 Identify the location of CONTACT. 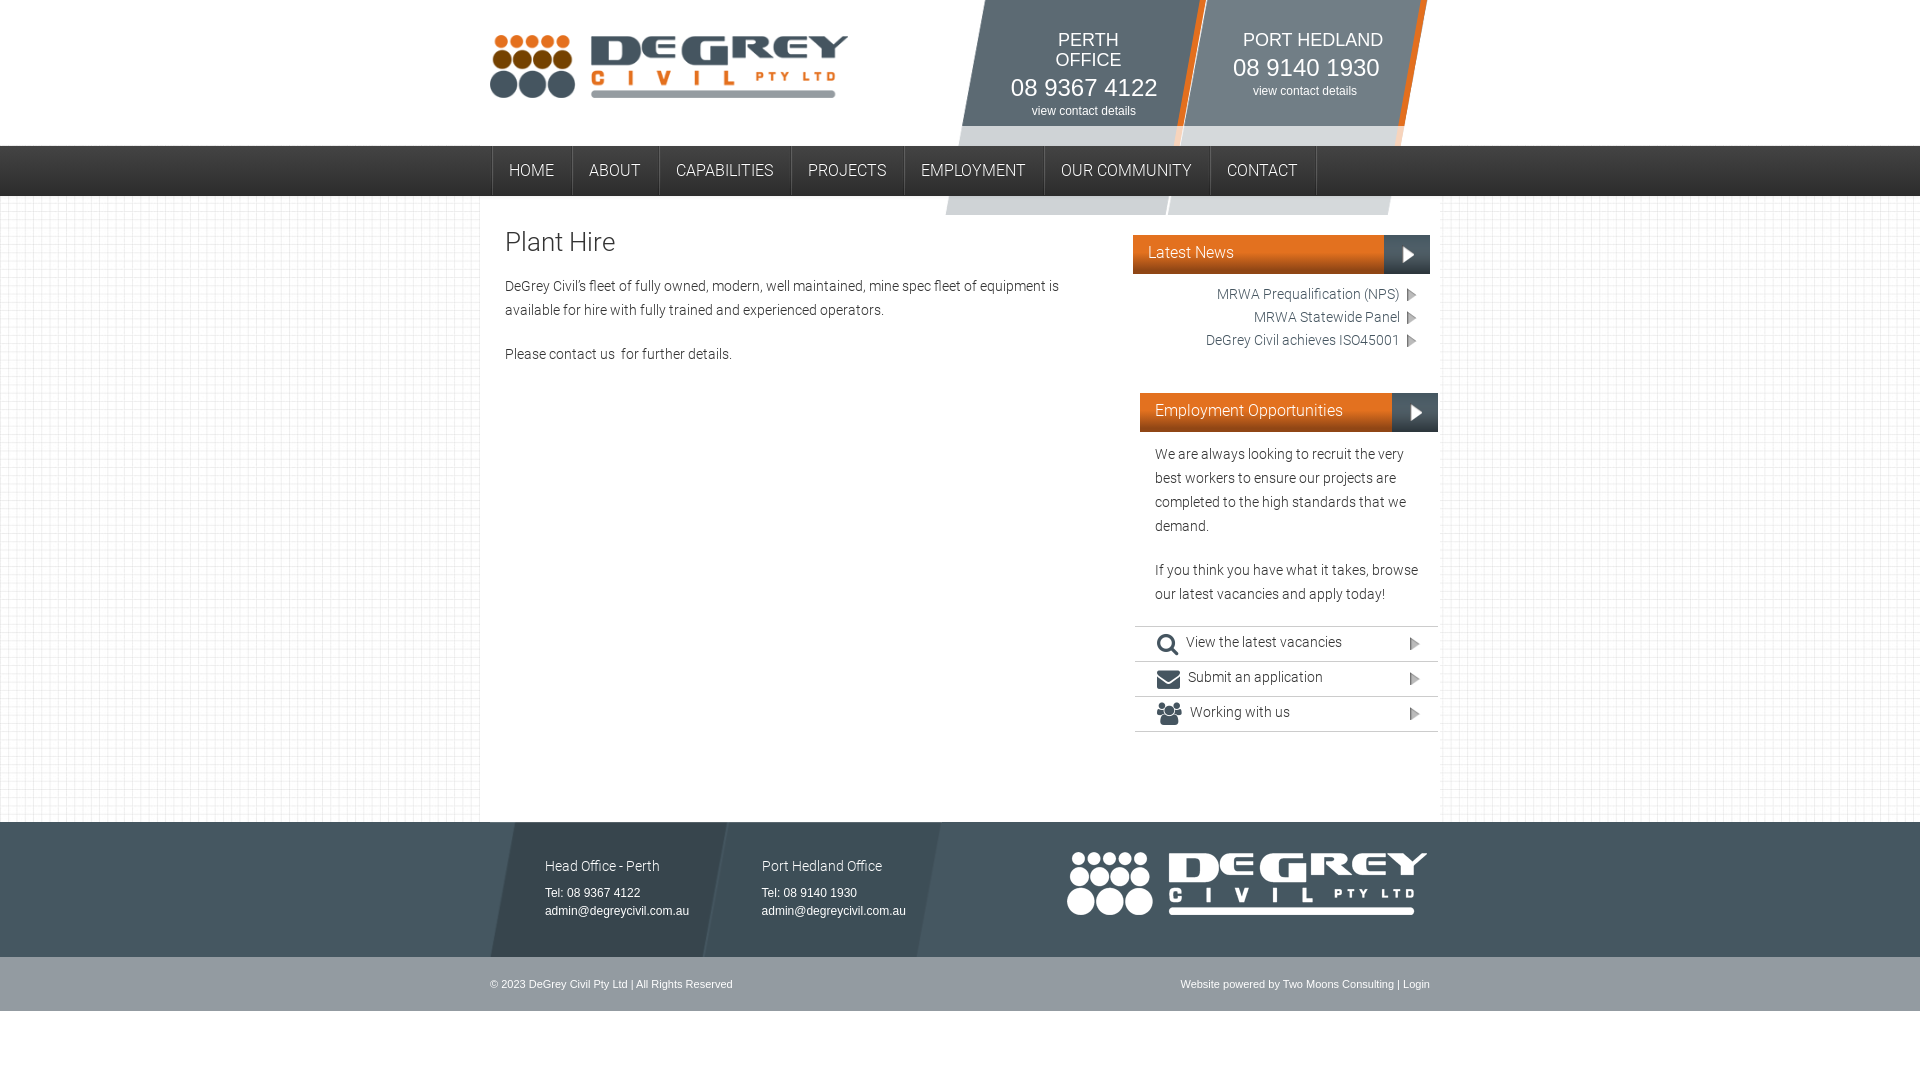
(1262, 171).